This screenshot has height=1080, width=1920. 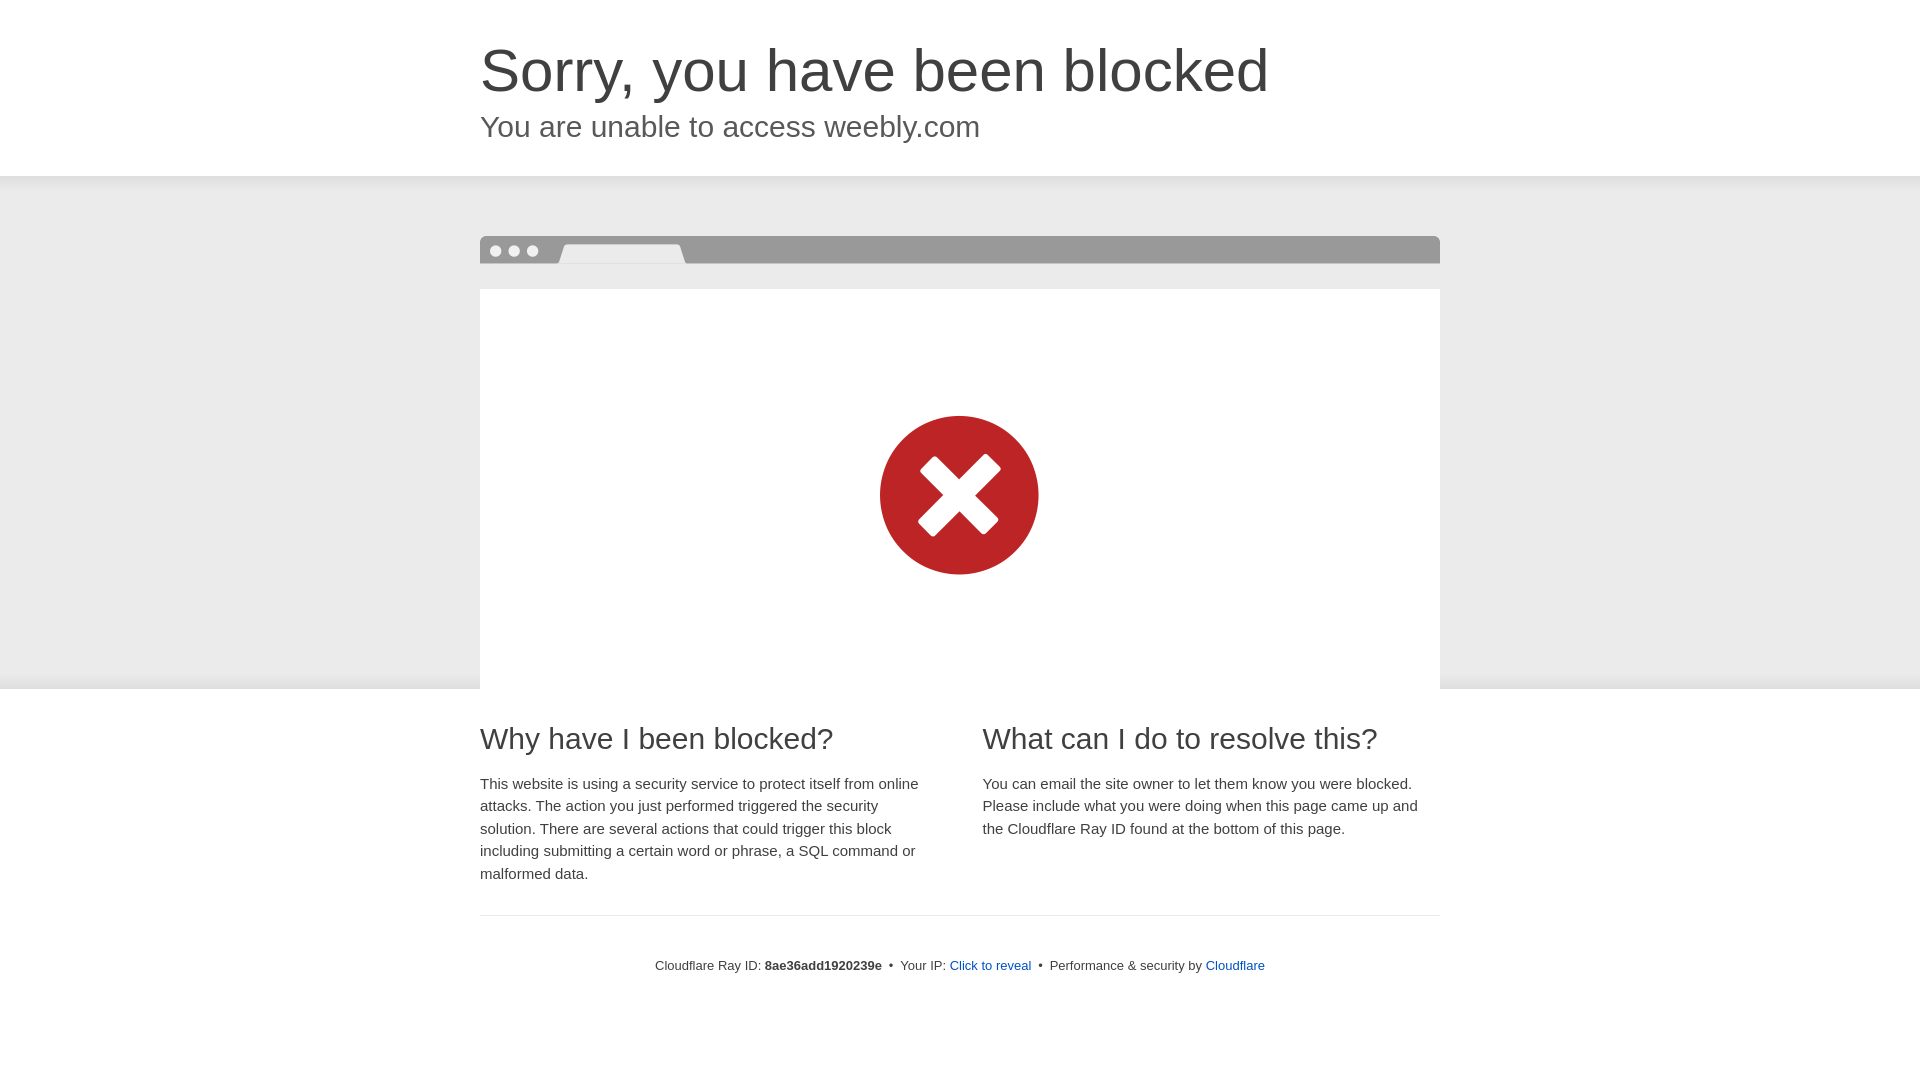 What do you see at coordinates (991, 966) in the screenshot?
I see `Click to reveal` at bounding box center [991, 966].